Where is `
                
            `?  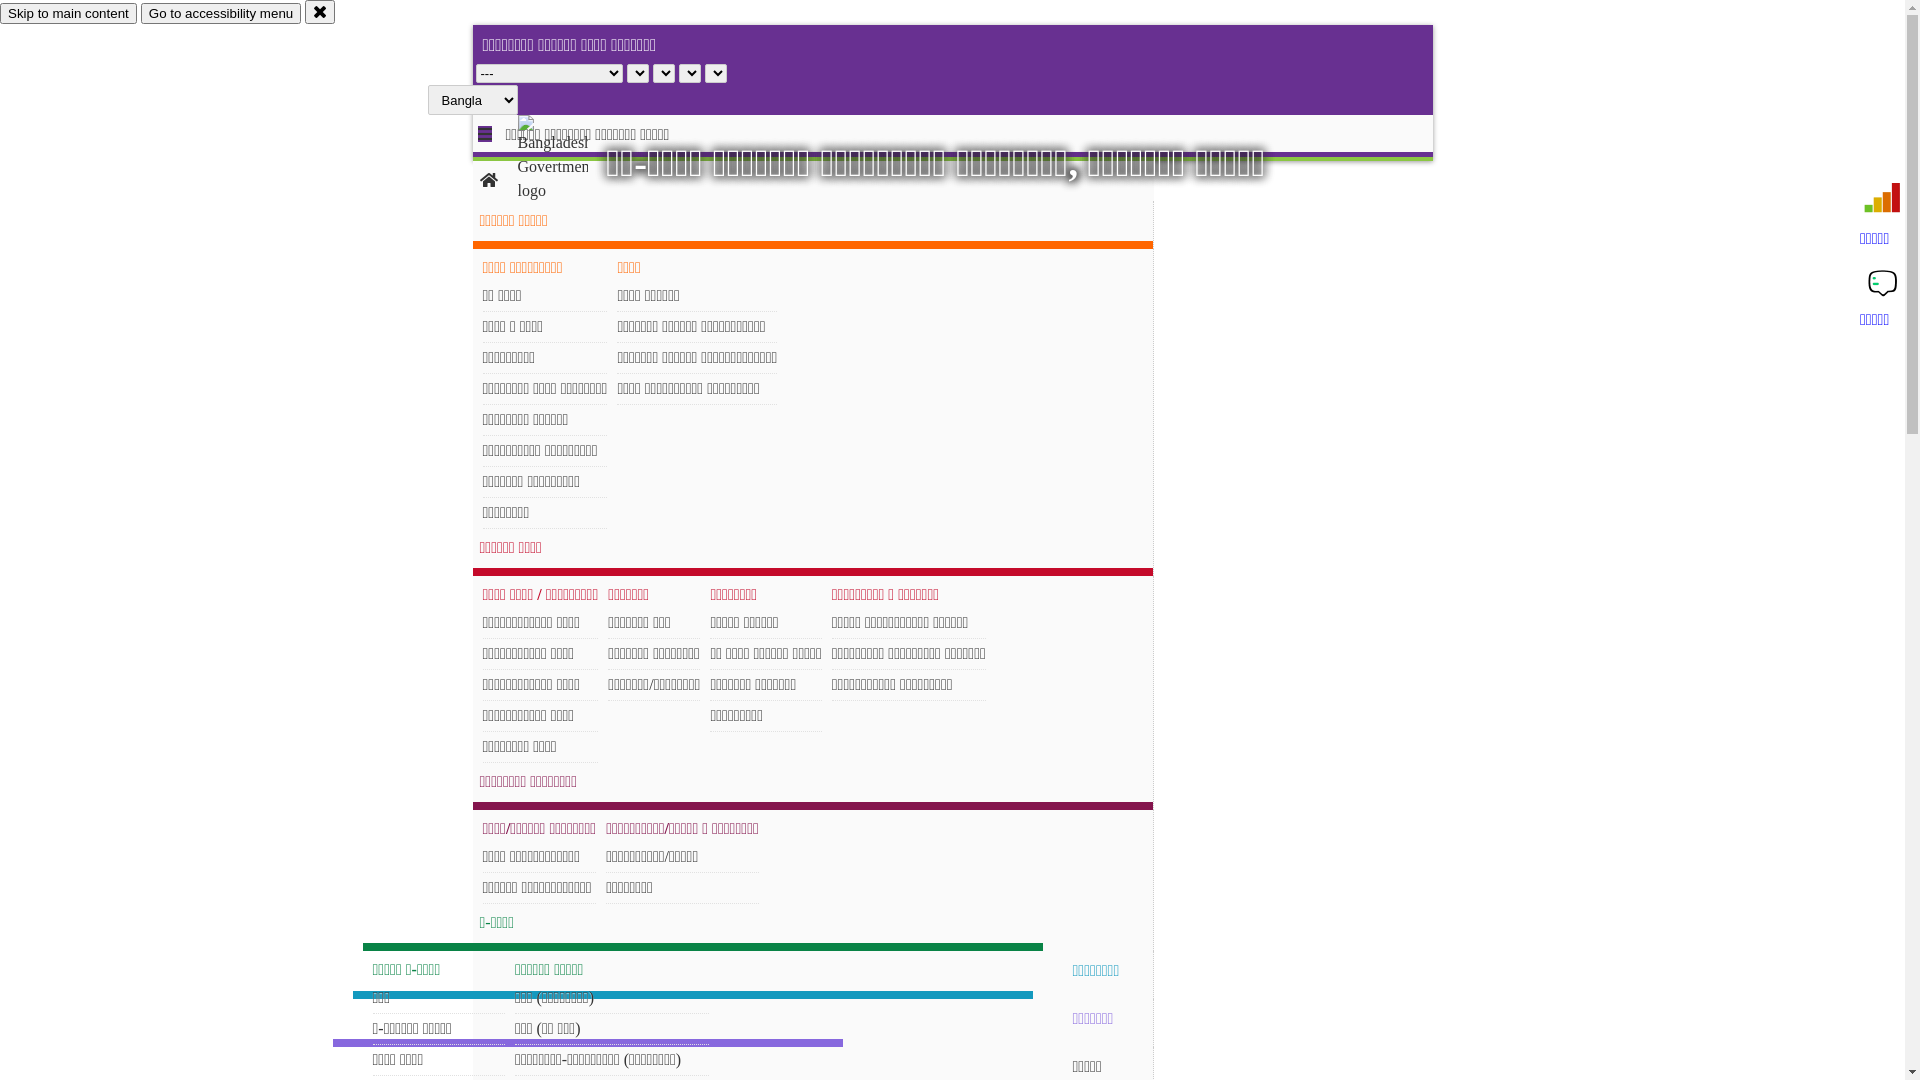

                
             is located at coordinates (570, 159).